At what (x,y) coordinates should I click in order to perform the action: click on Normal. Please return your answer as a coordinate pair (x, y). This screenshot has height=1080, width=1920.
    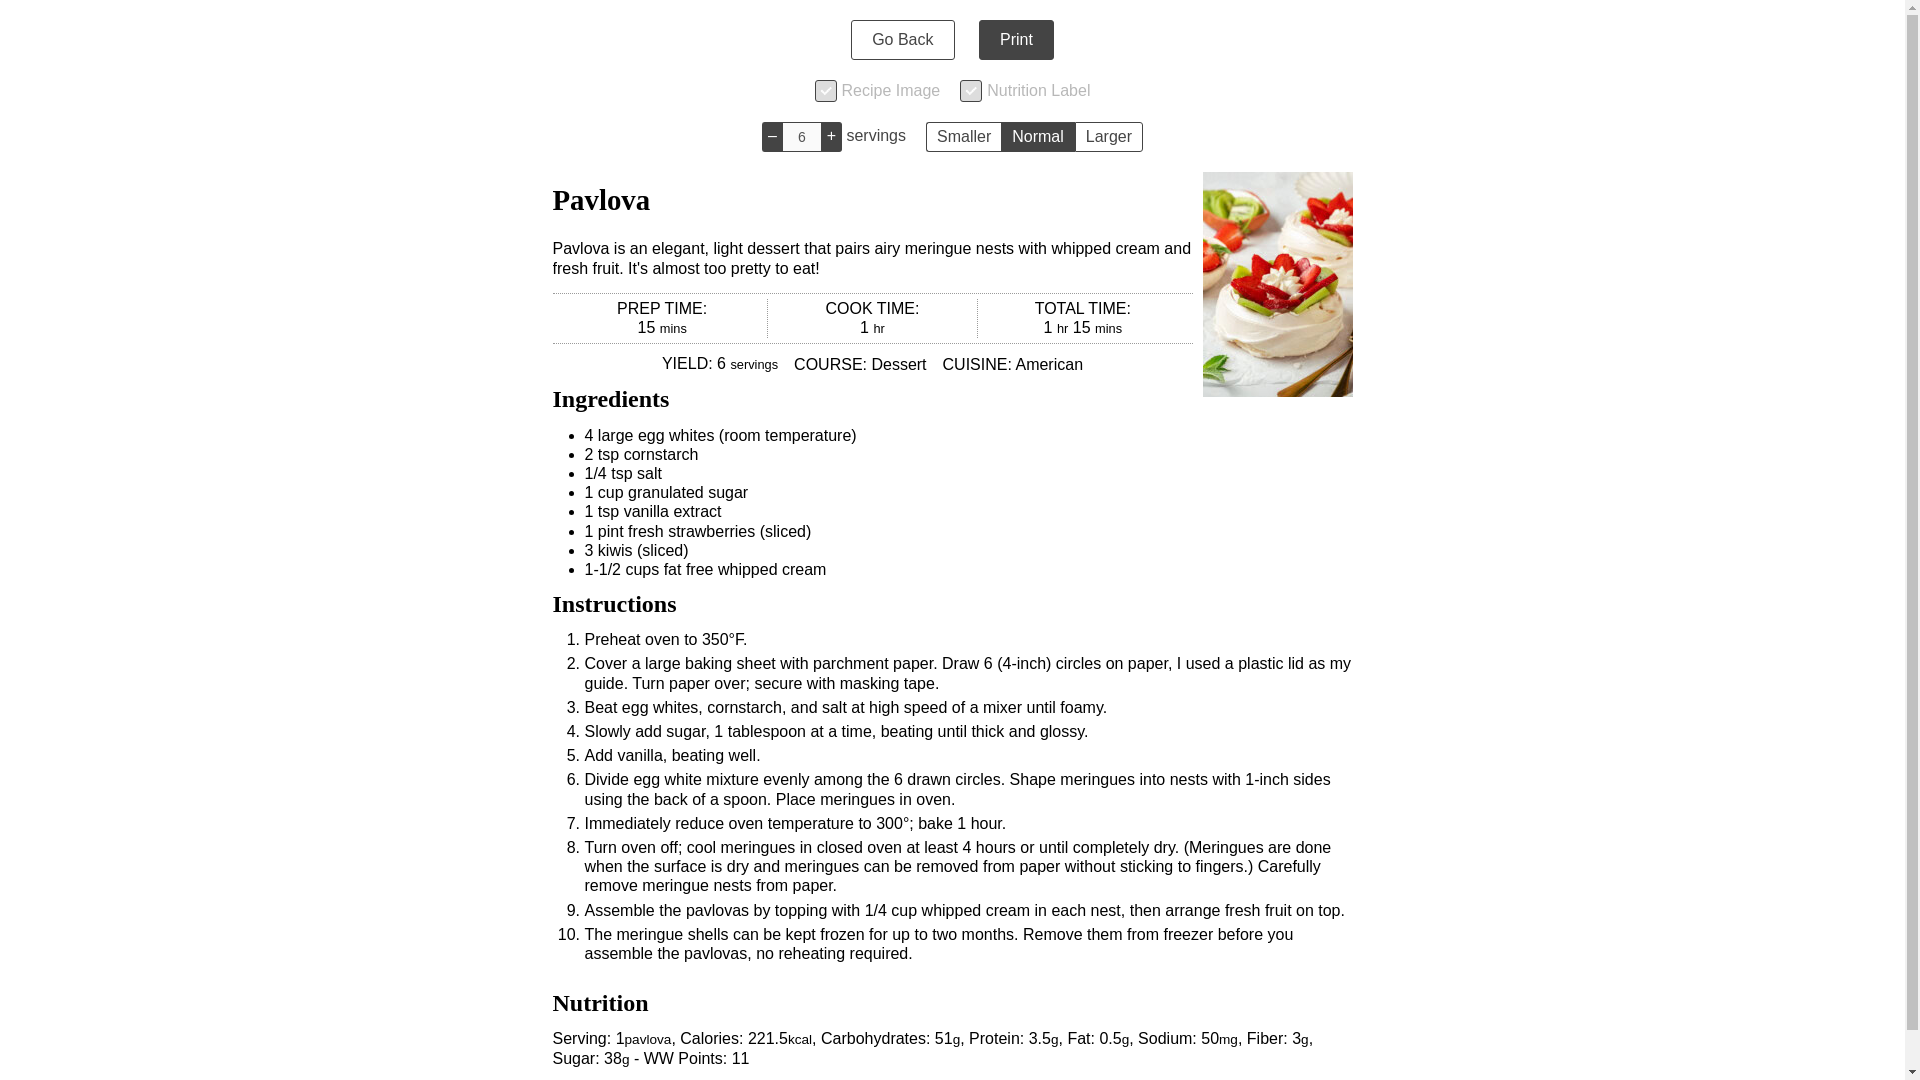
    Looking at the image, I should click on (1038, 137).